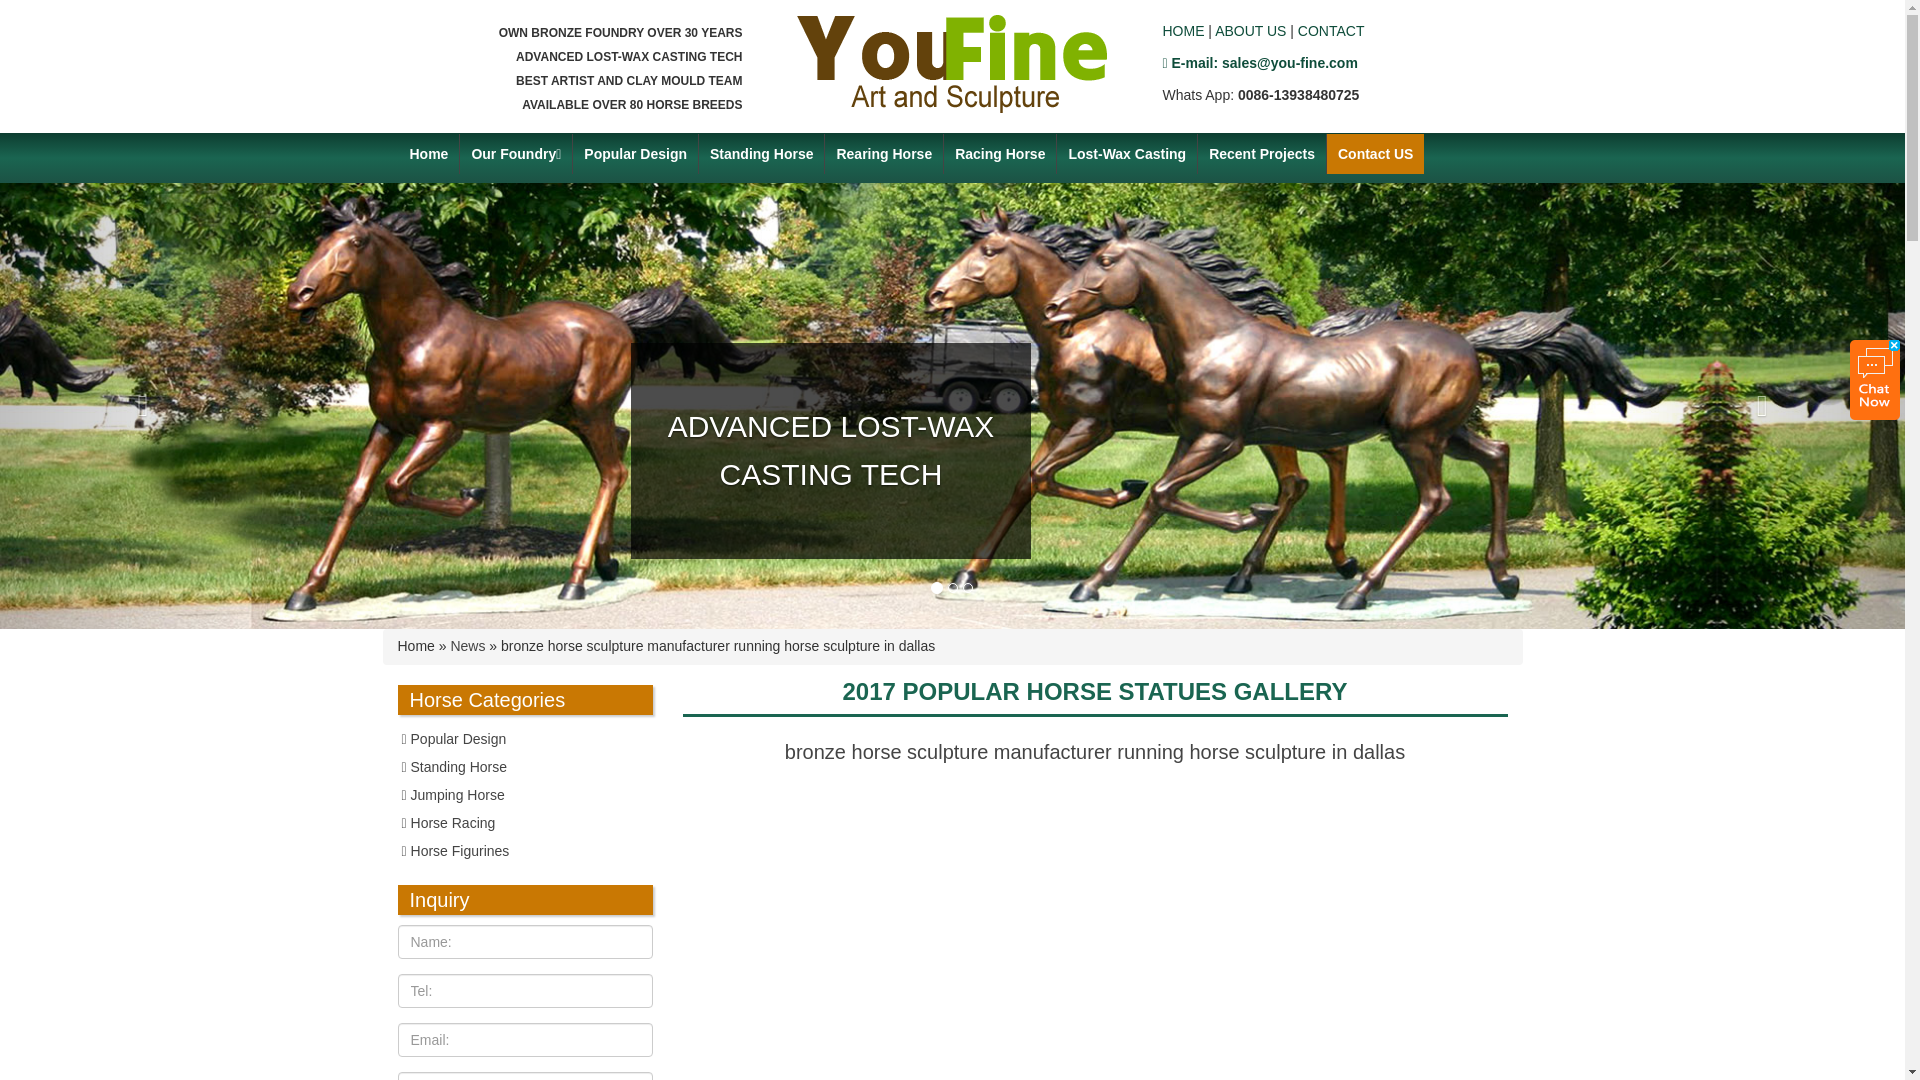 The width and height of the screenshot is (1920, 1080). I want to click on Contact US, so click(1375, 153).